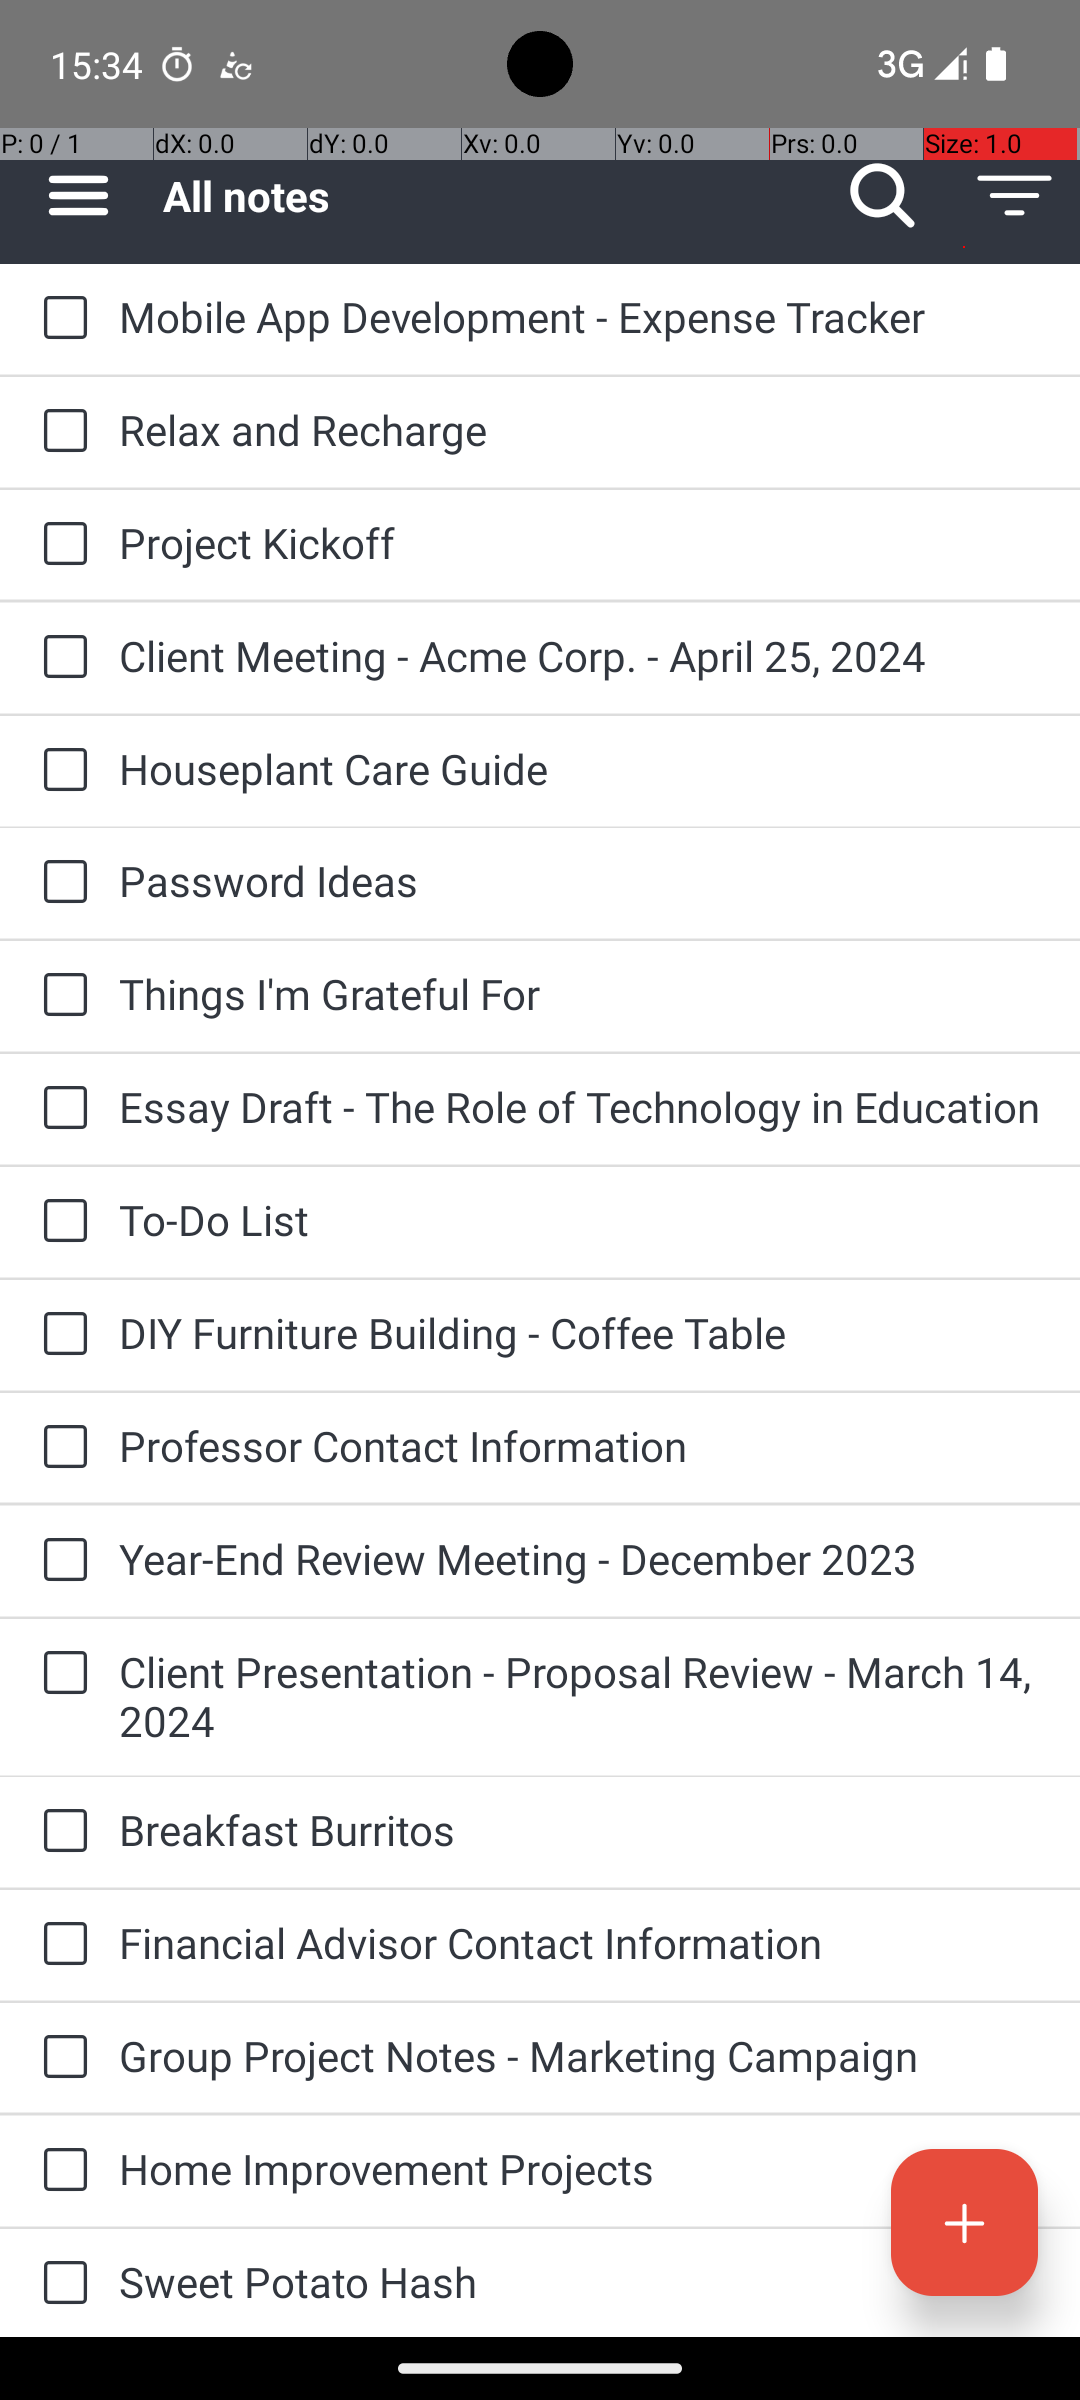 This screenshot has width=1080, height=2400. What do you see at coordinates (60, 1222) in the screenshot?
I see `to-do: To-Do List` at bounding box center [60, 1222].